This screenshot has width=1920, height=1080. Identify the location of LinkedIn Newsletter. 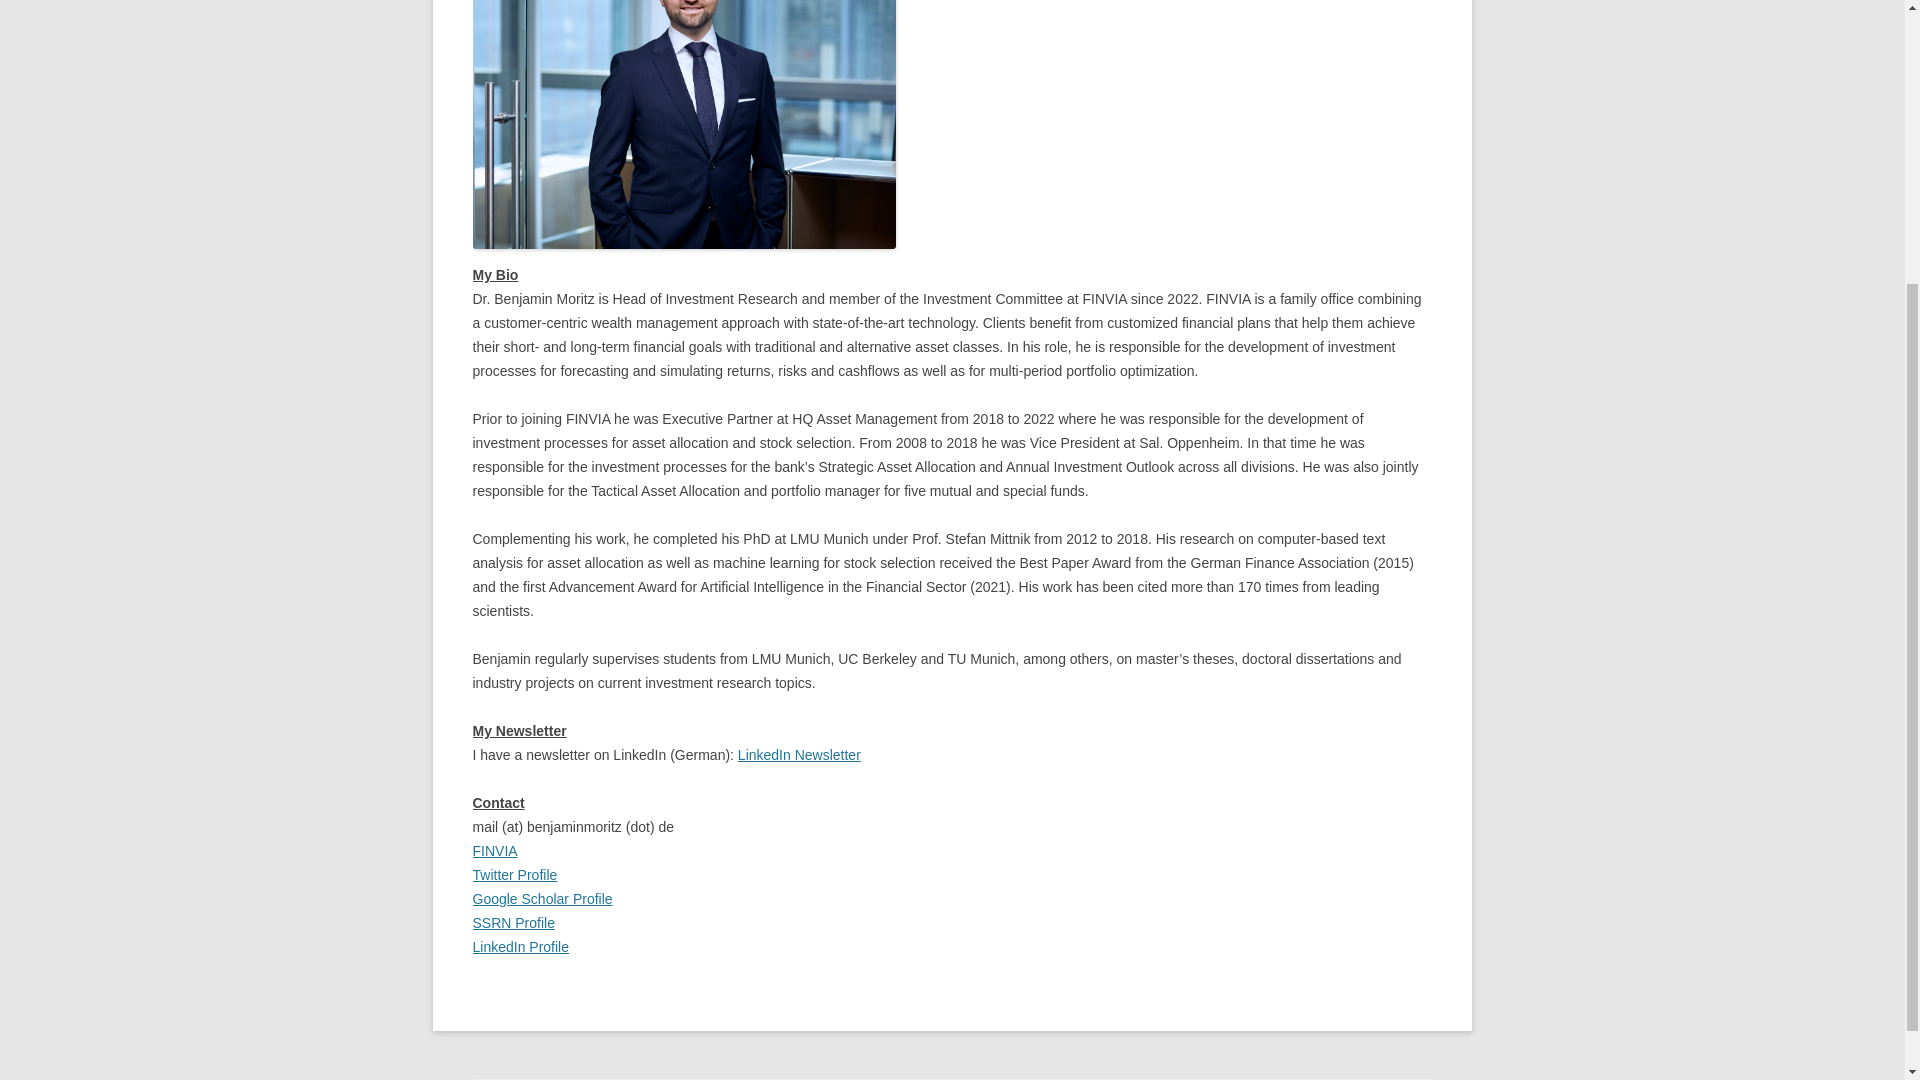
(798, 754).